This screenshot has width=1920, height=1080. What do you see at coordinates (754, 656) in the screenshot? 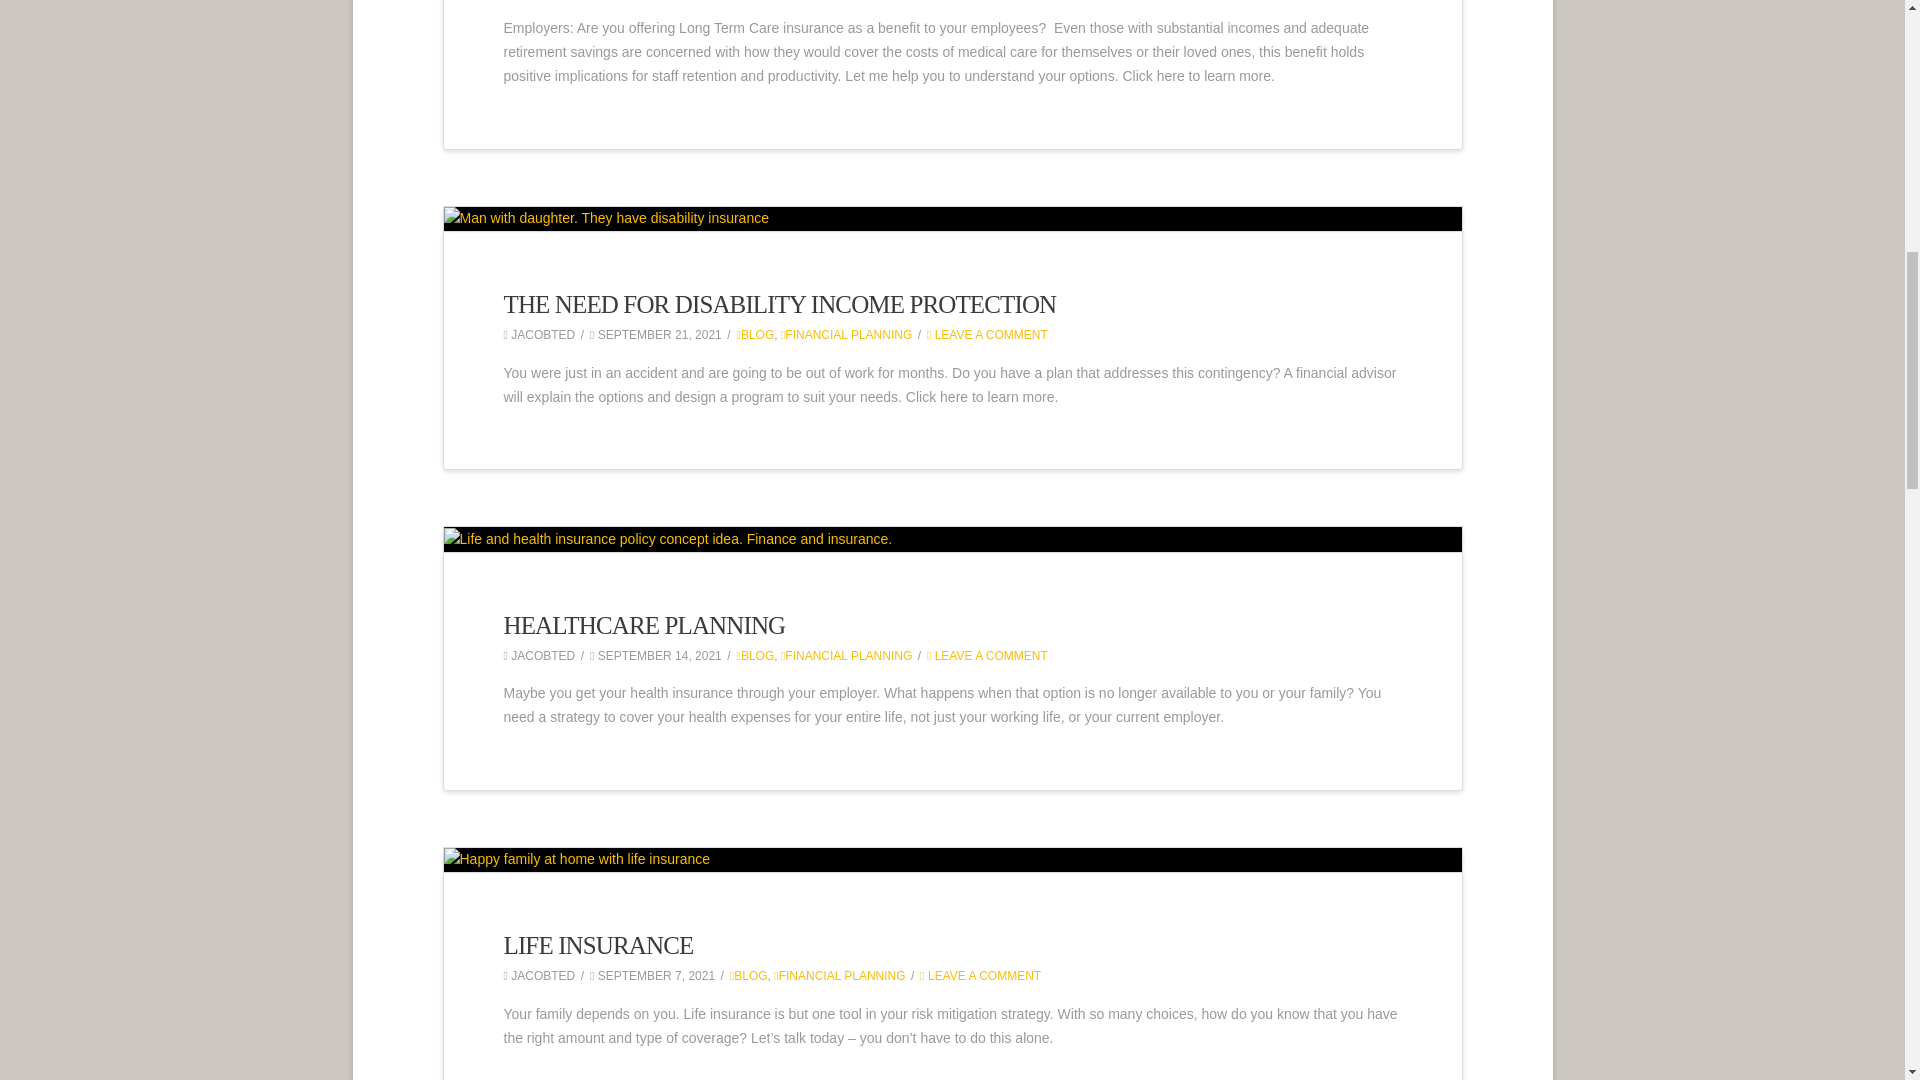
I see `BLOG` at bounding box center [754, 656].